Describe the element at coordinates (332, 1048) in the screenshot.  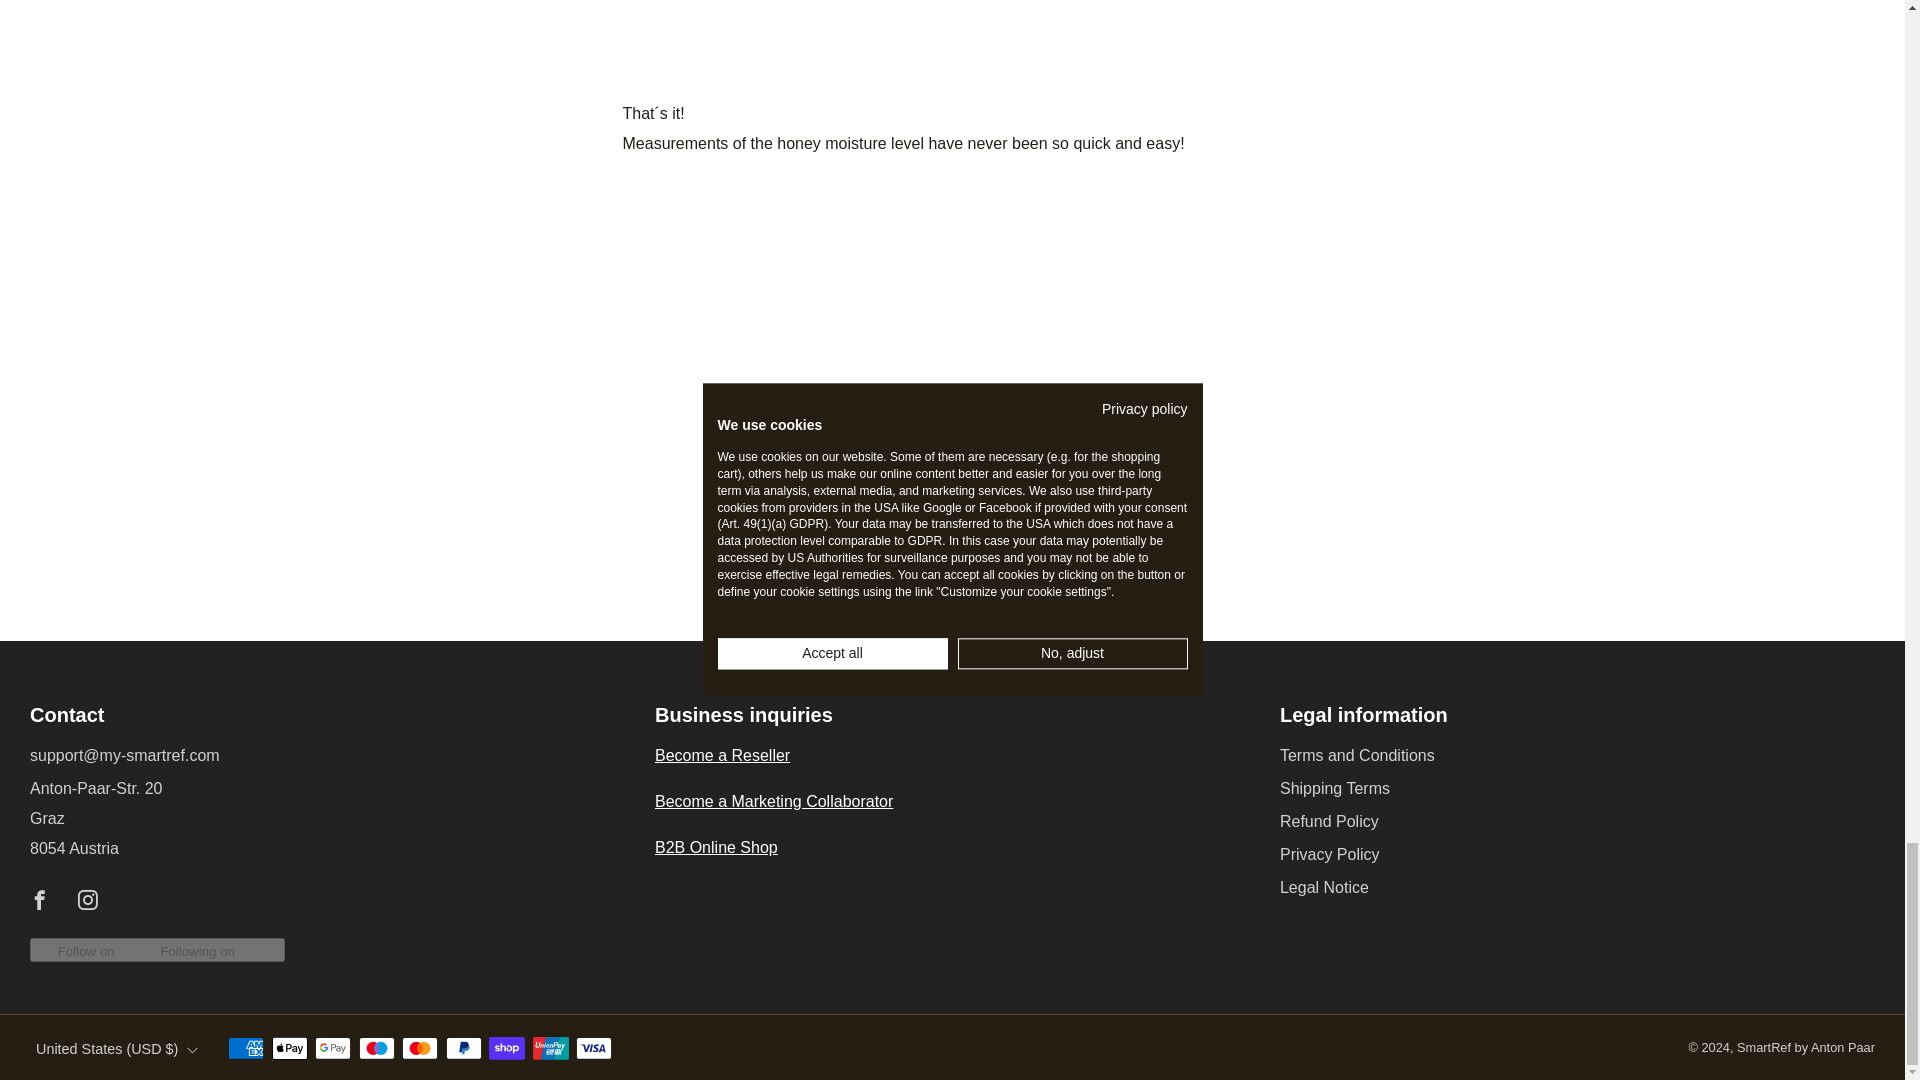
I see `Google Pay` at that location.